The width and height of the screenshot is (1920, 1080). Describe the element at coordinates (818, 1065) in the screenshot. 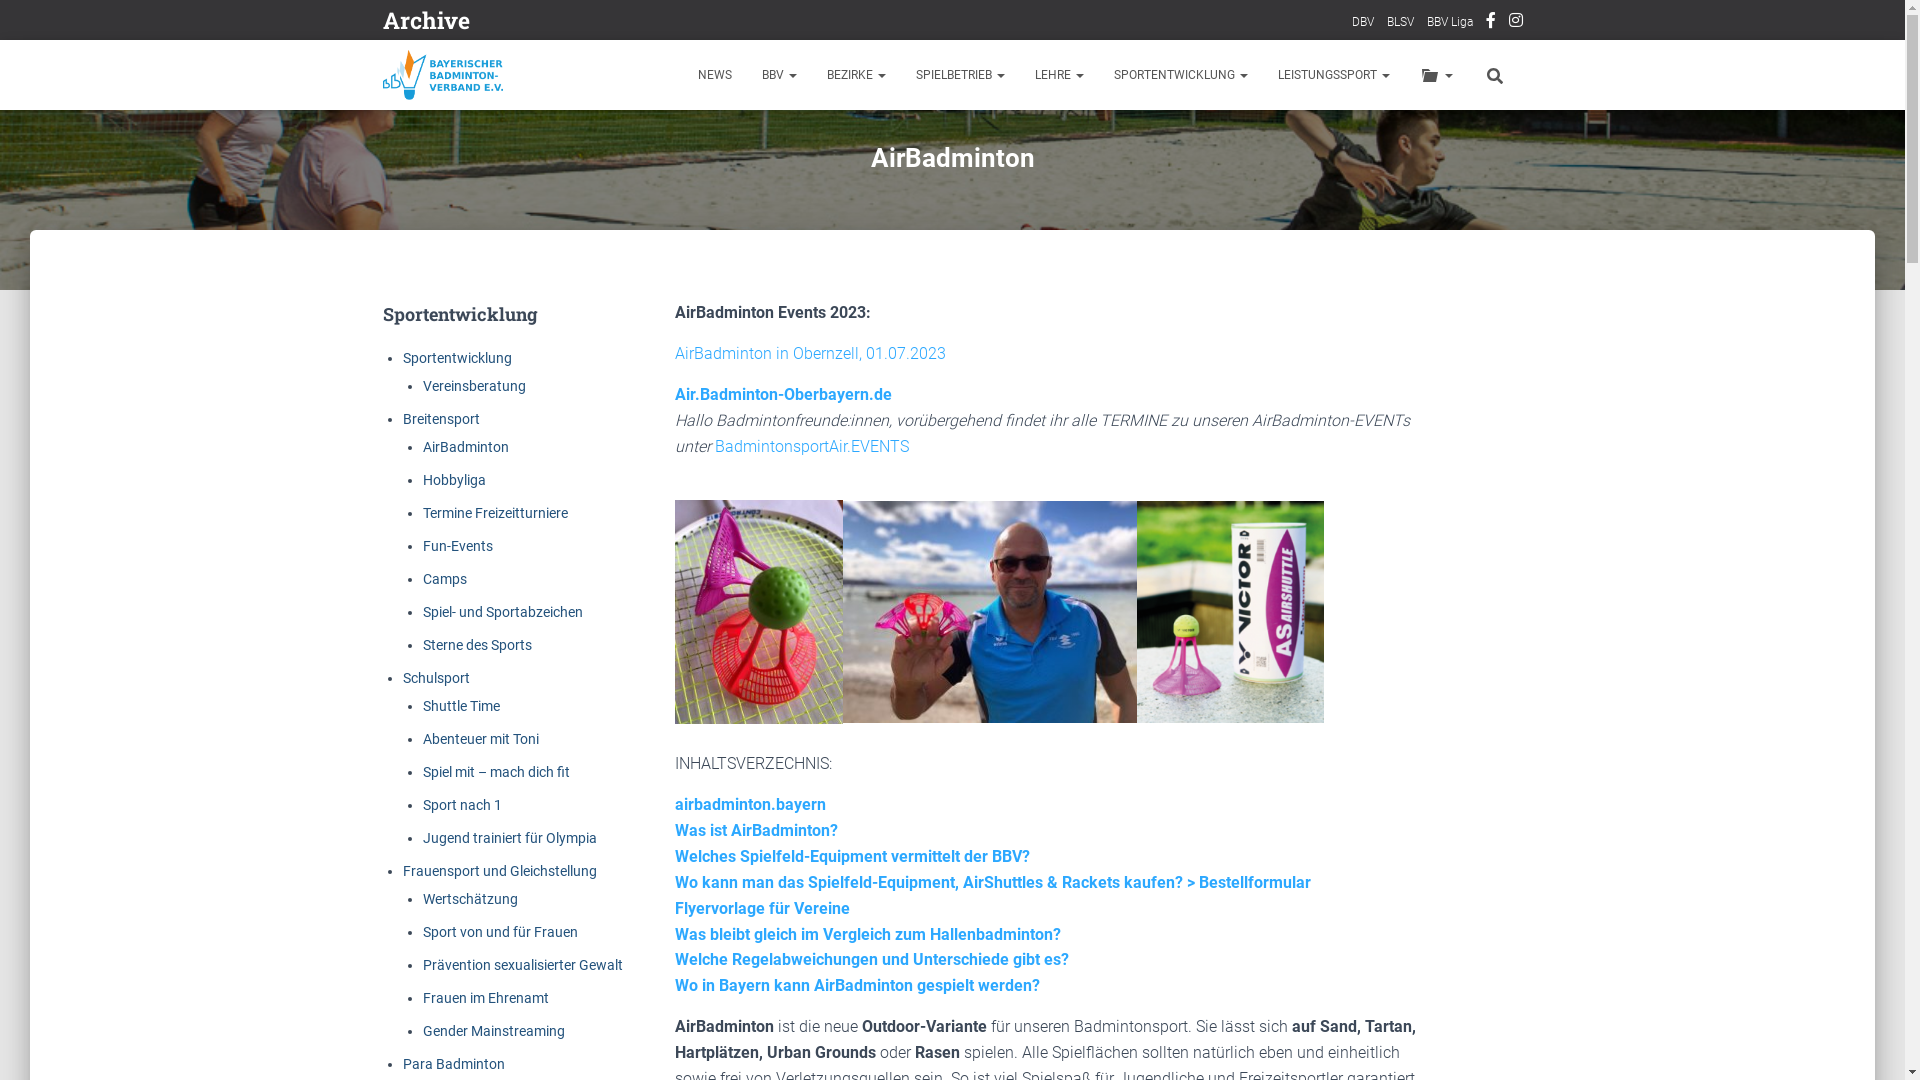

I see `Dezember 2009` at that location.